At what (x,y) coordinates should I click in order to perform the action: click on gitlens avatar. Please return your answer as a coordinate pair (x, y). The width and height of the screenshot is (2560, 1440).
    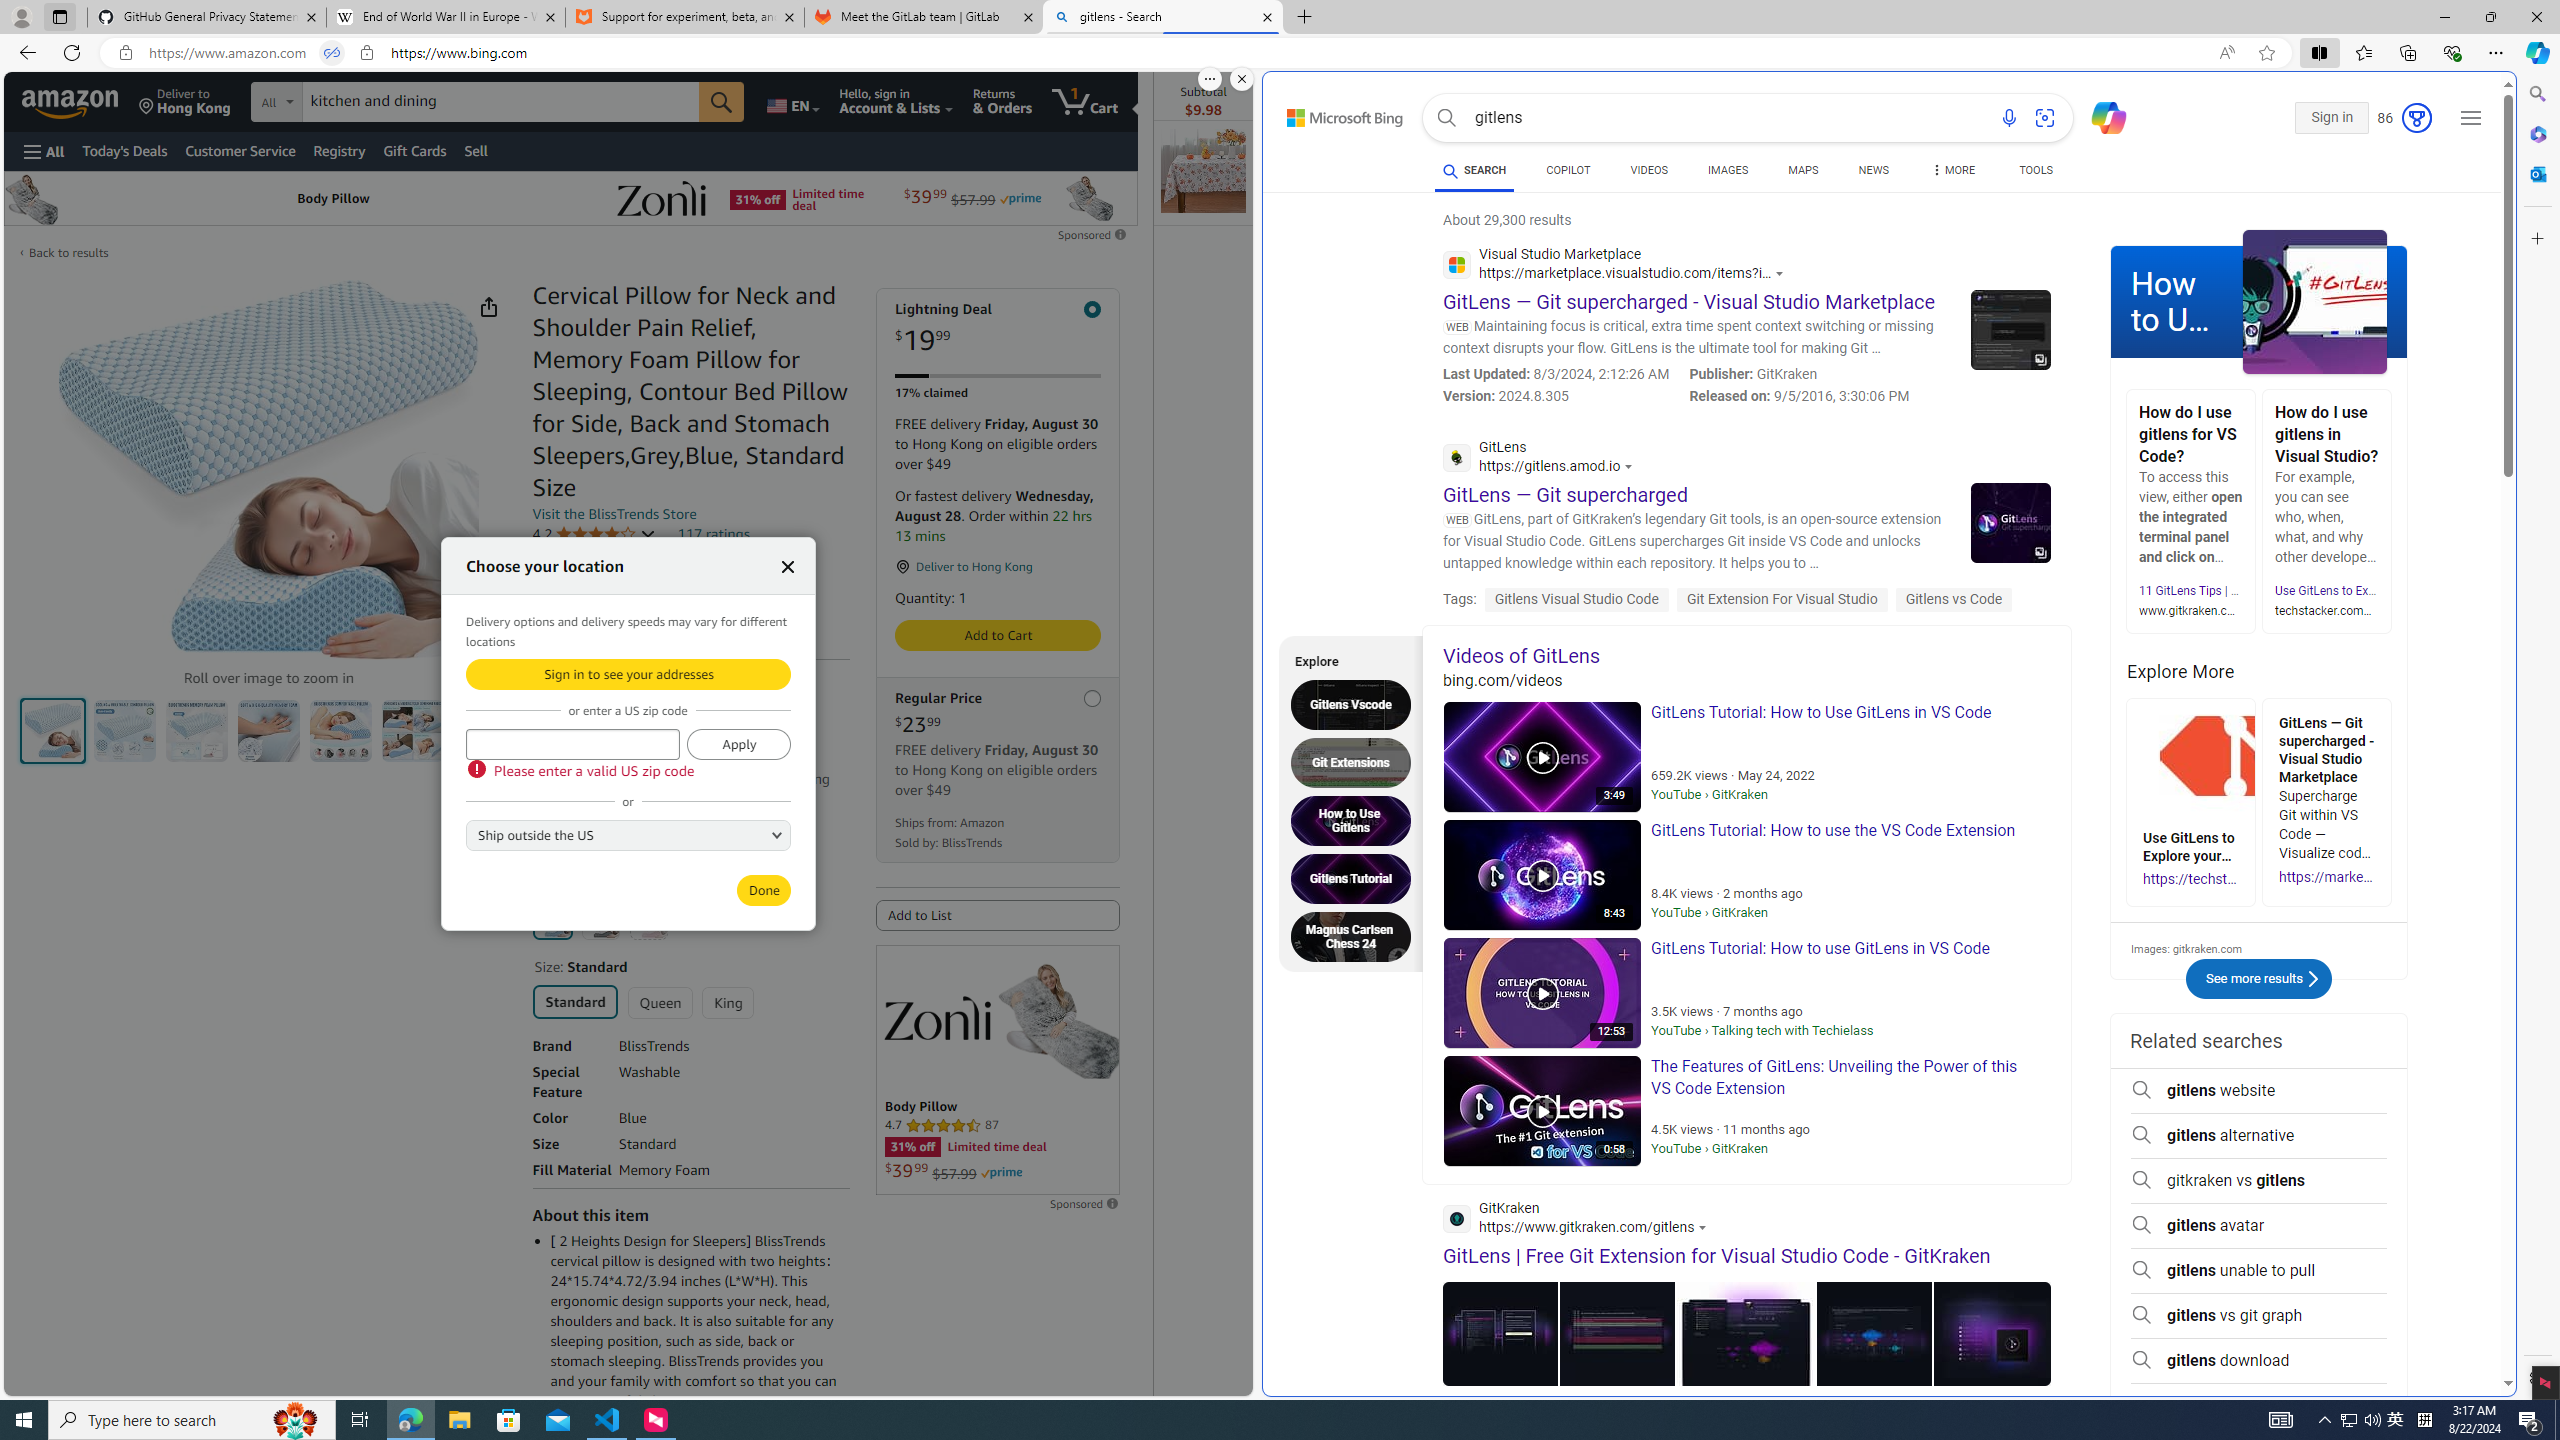
    Looking at the image, I should click on (2257, 1226).